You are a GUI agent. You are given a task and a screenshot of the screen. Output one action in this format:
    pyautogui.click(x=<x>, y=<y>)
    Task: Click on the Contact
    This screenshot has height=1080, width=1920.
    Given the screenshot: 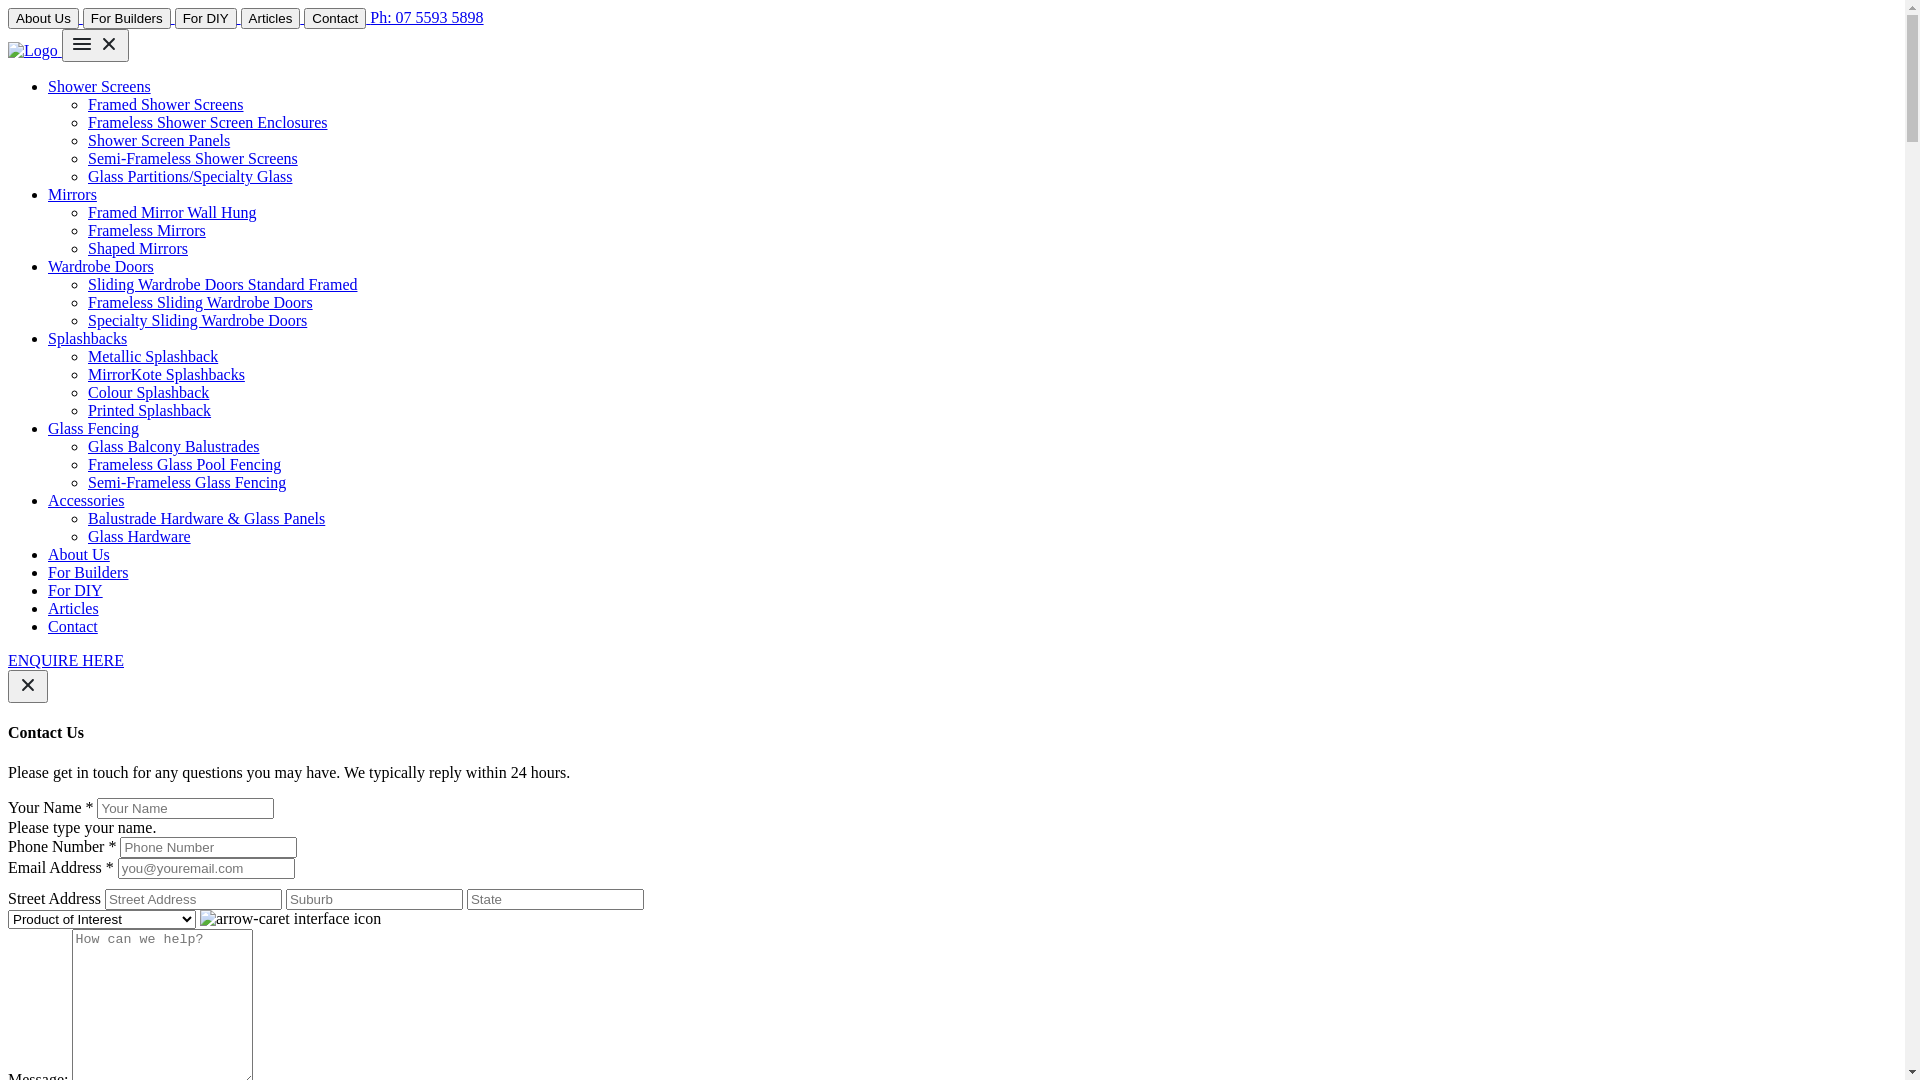 What is the action you would take?
    pyautogui.click(x=73, y=626)
    